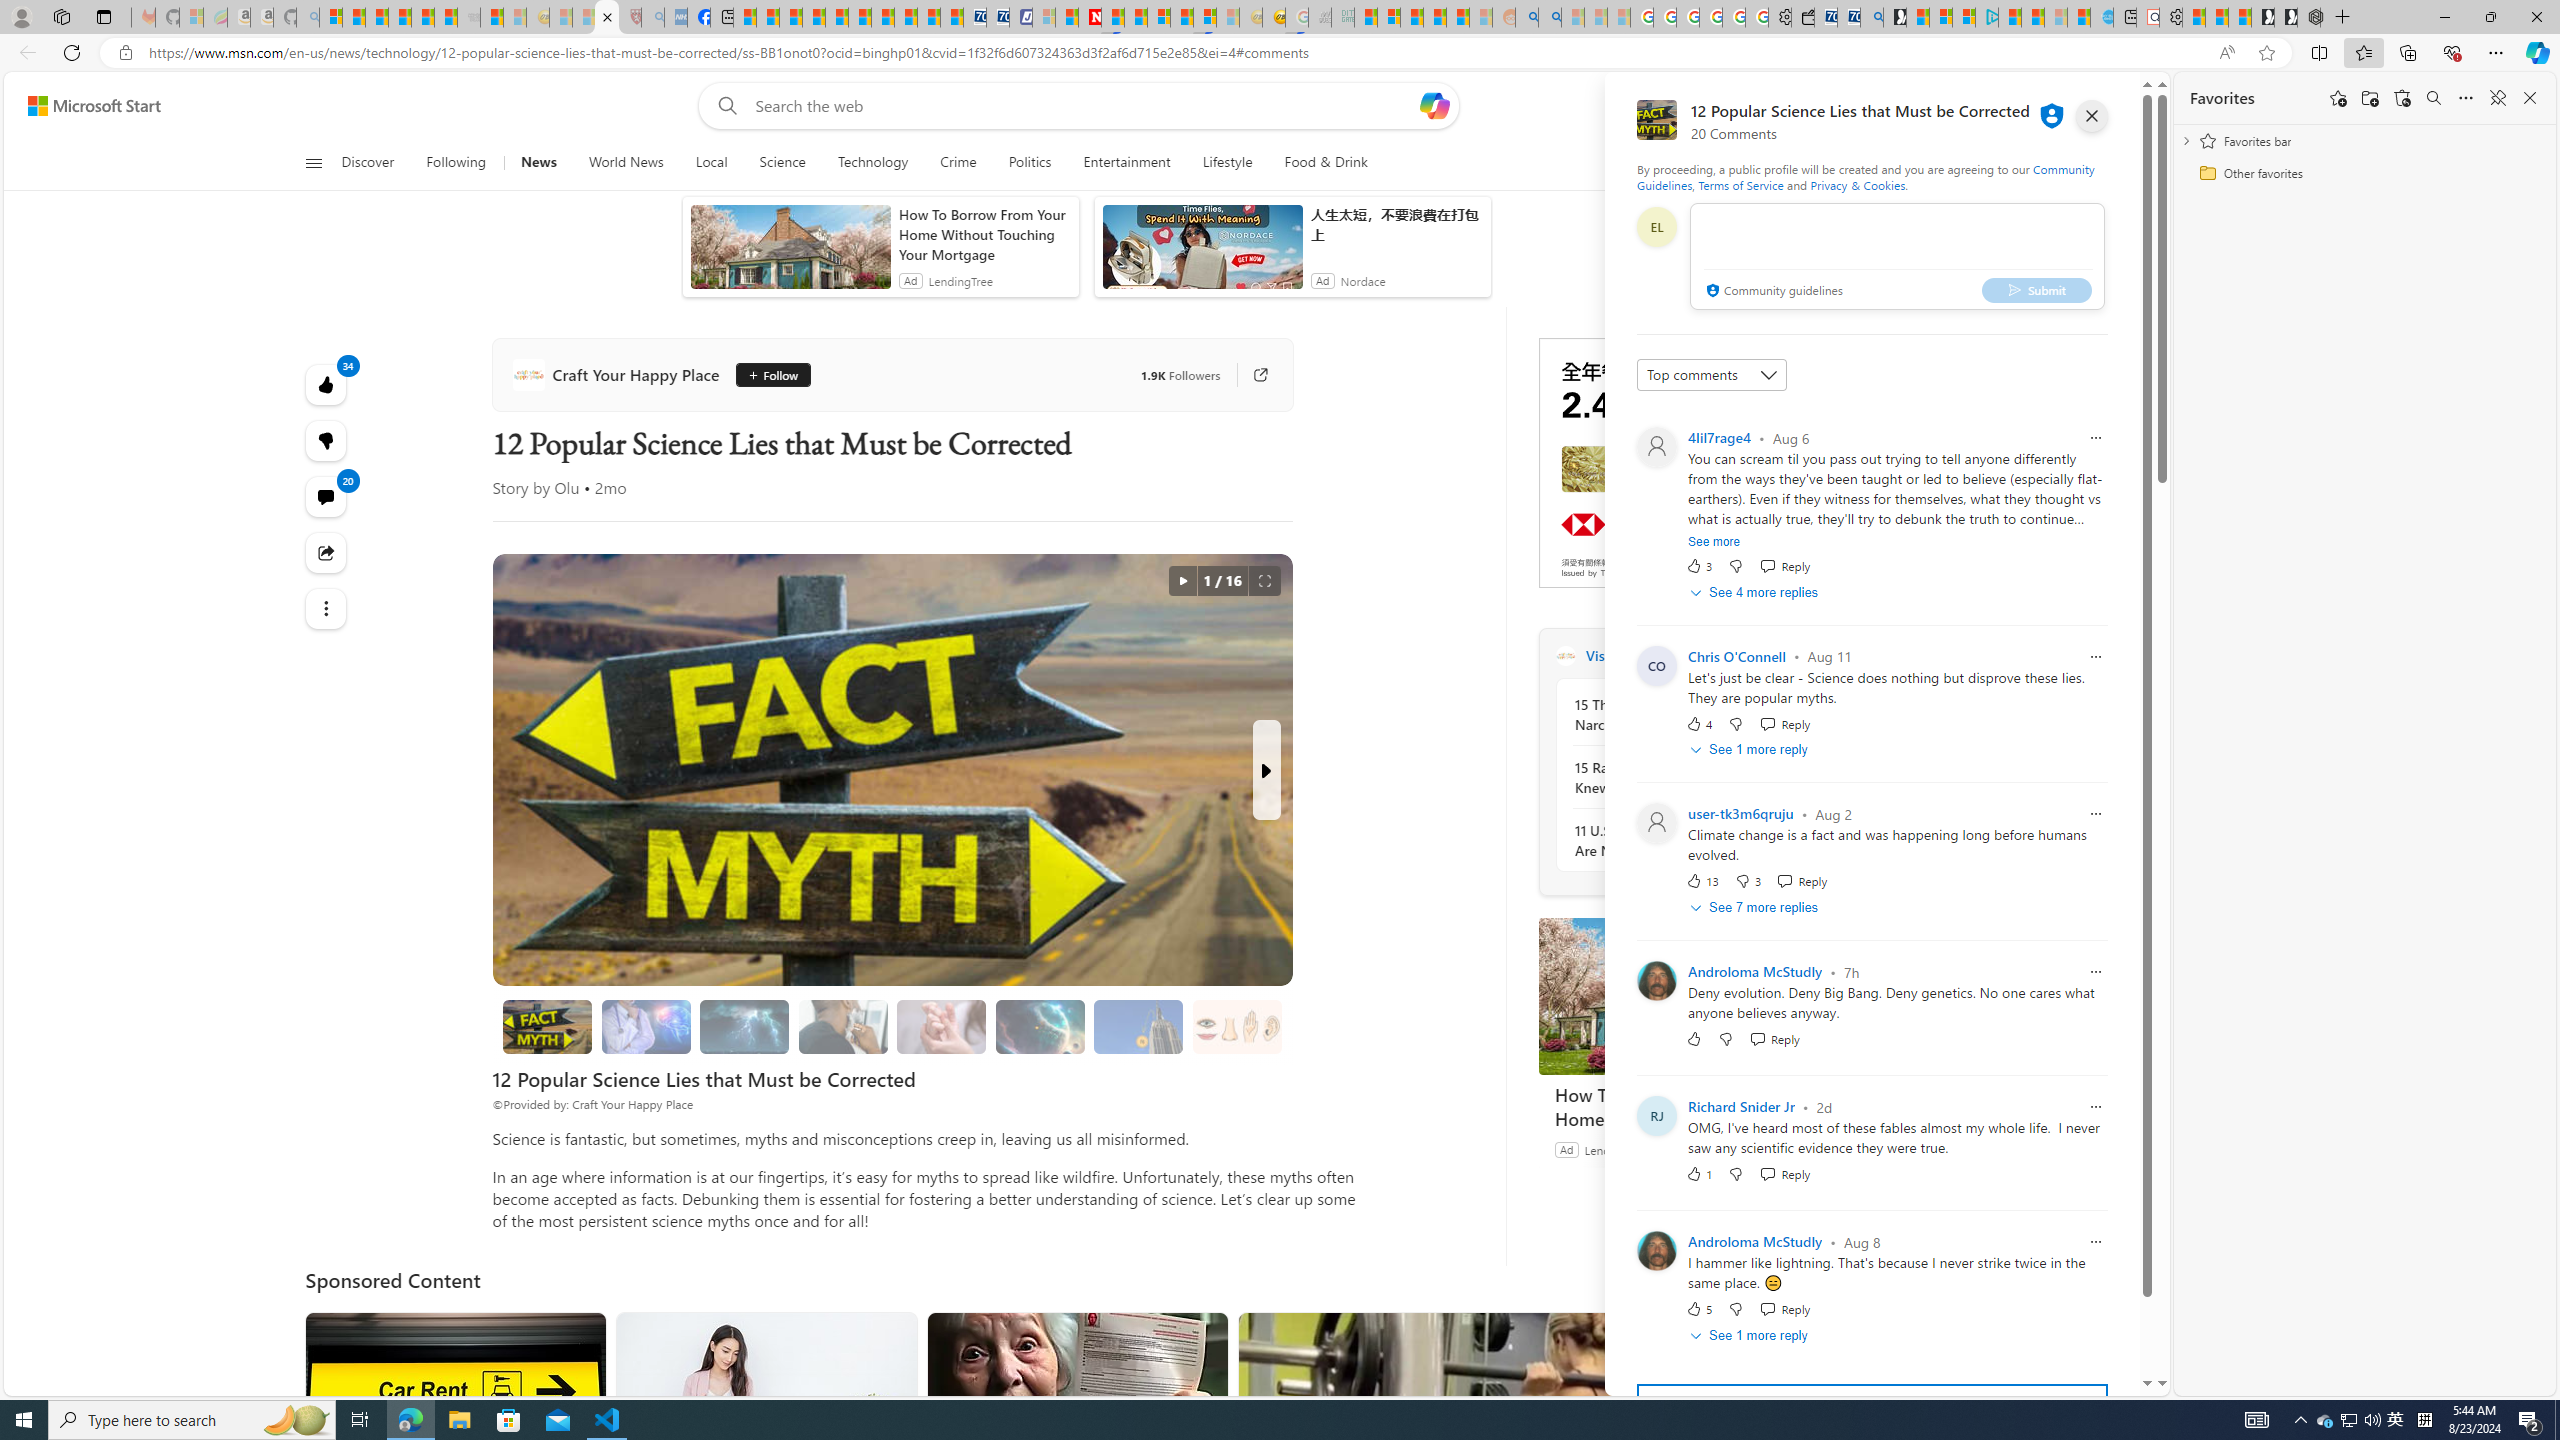 This screenshot has width=2560, height=1440. What do you see at coordinates (1550, 17) in the screenshot?
I see `Utah sues federal government - Search` at bounding box center [1550, 17].